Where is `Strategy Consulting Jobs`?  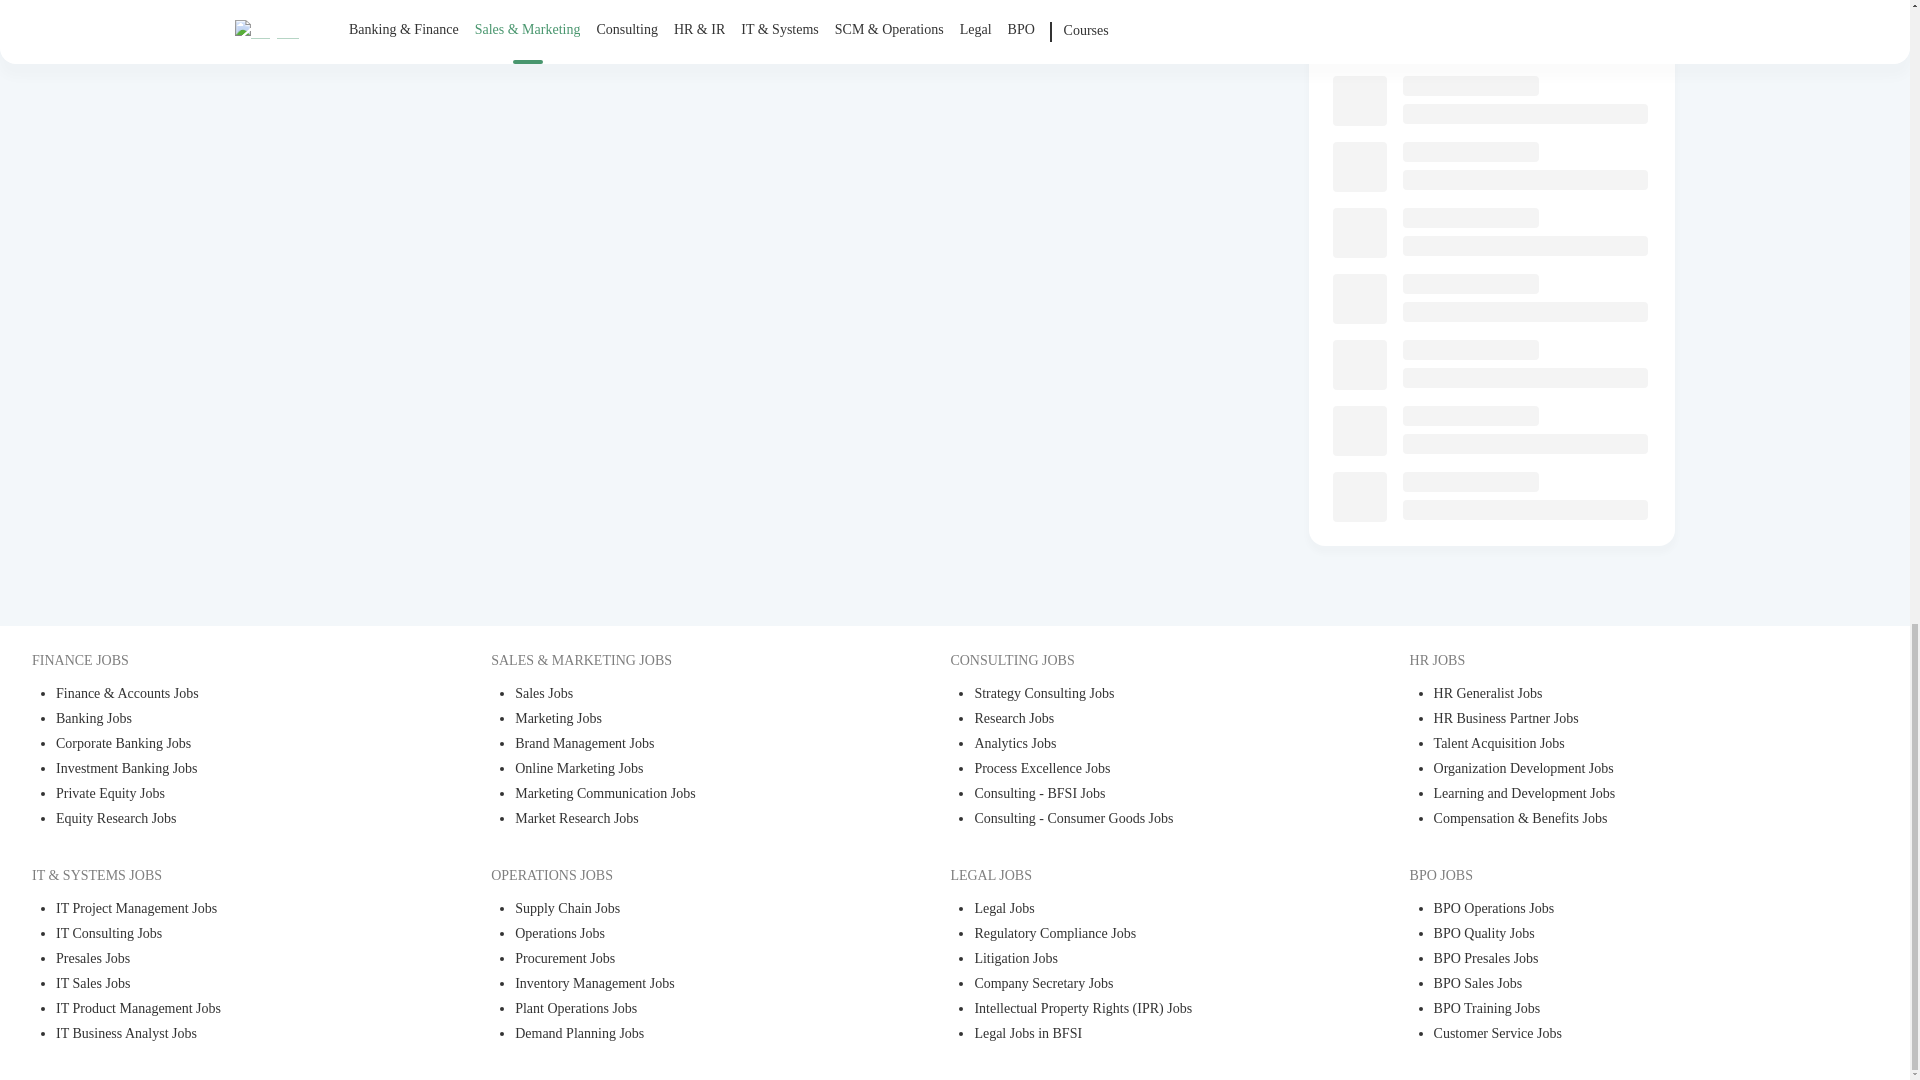 Strategy Consulting Jobs is located at coordinates (1146, 695).